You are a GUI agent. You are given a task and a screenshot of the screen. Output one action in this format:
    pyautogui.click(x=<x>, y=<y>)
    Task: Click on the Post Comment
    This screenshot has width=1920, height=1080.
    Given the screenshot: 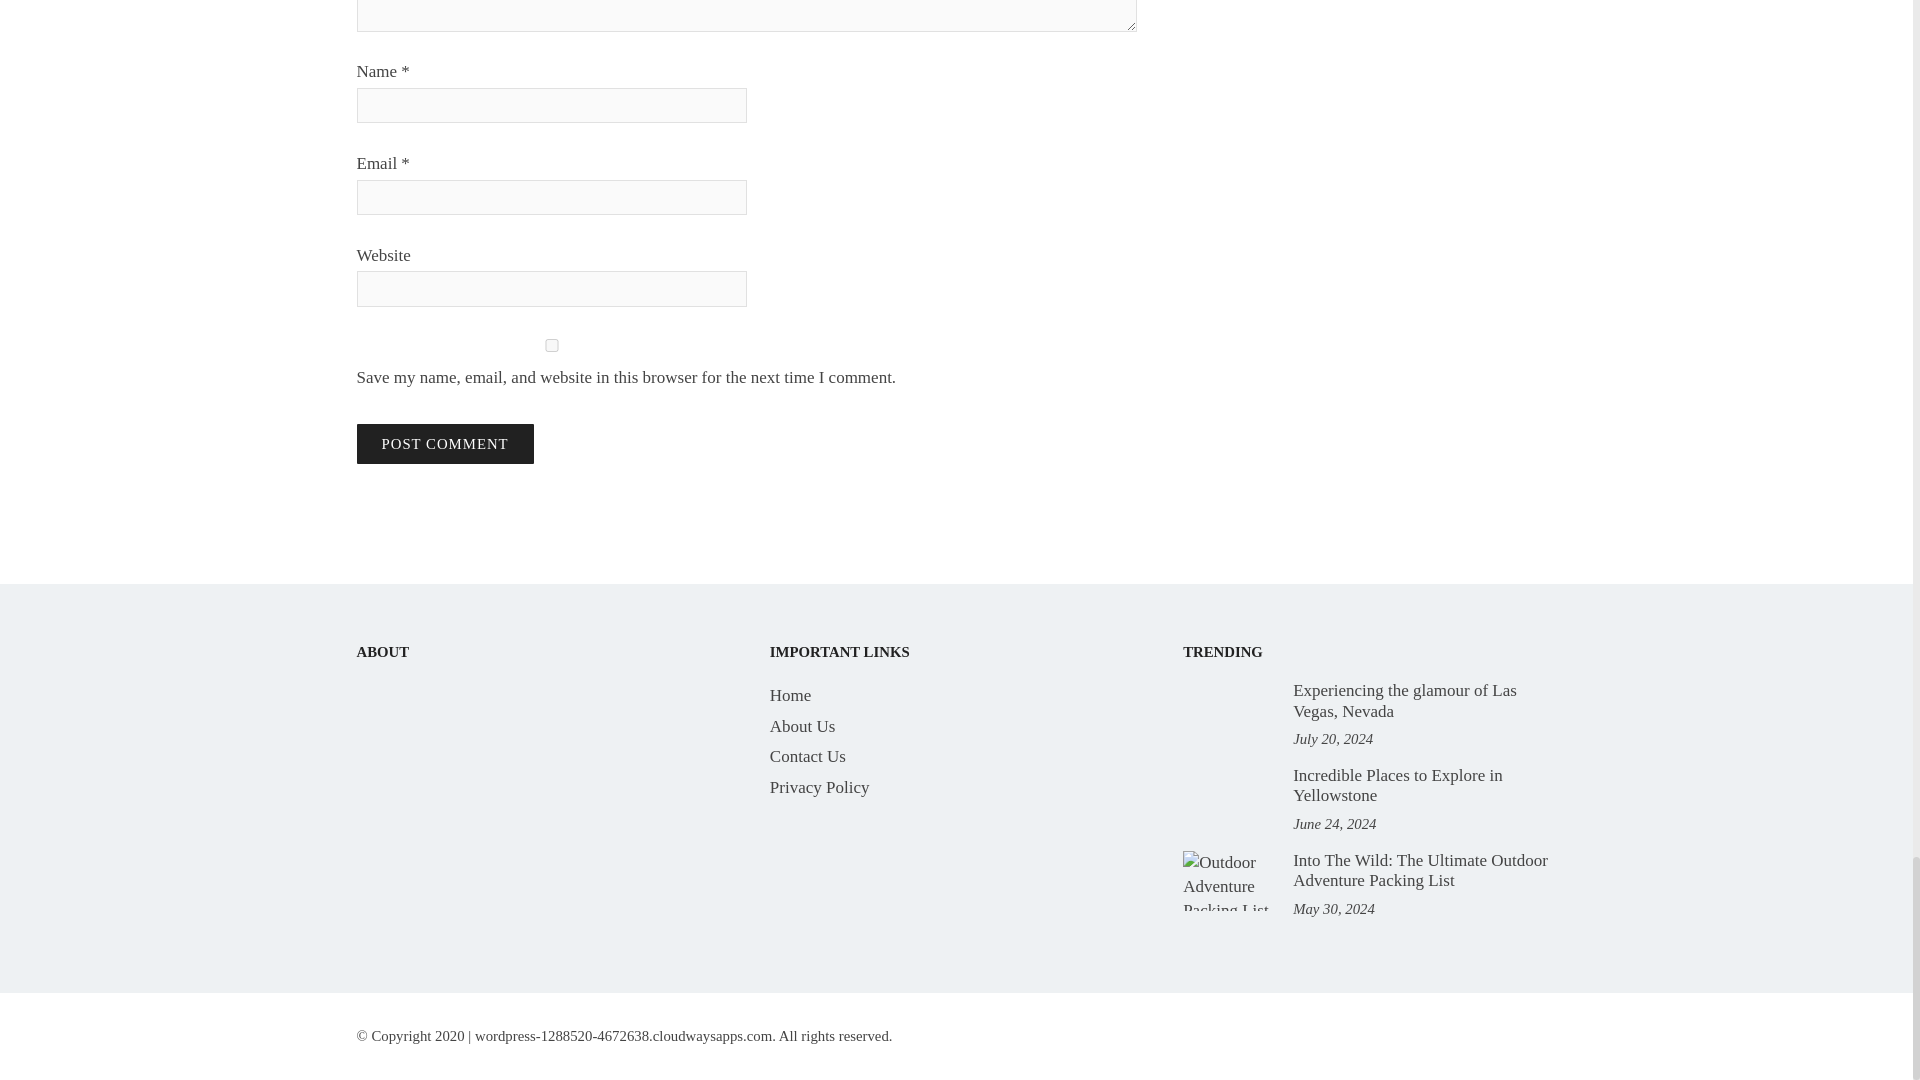 What is the action you would take?
    pyautogui.click(x=444, y=444)
    